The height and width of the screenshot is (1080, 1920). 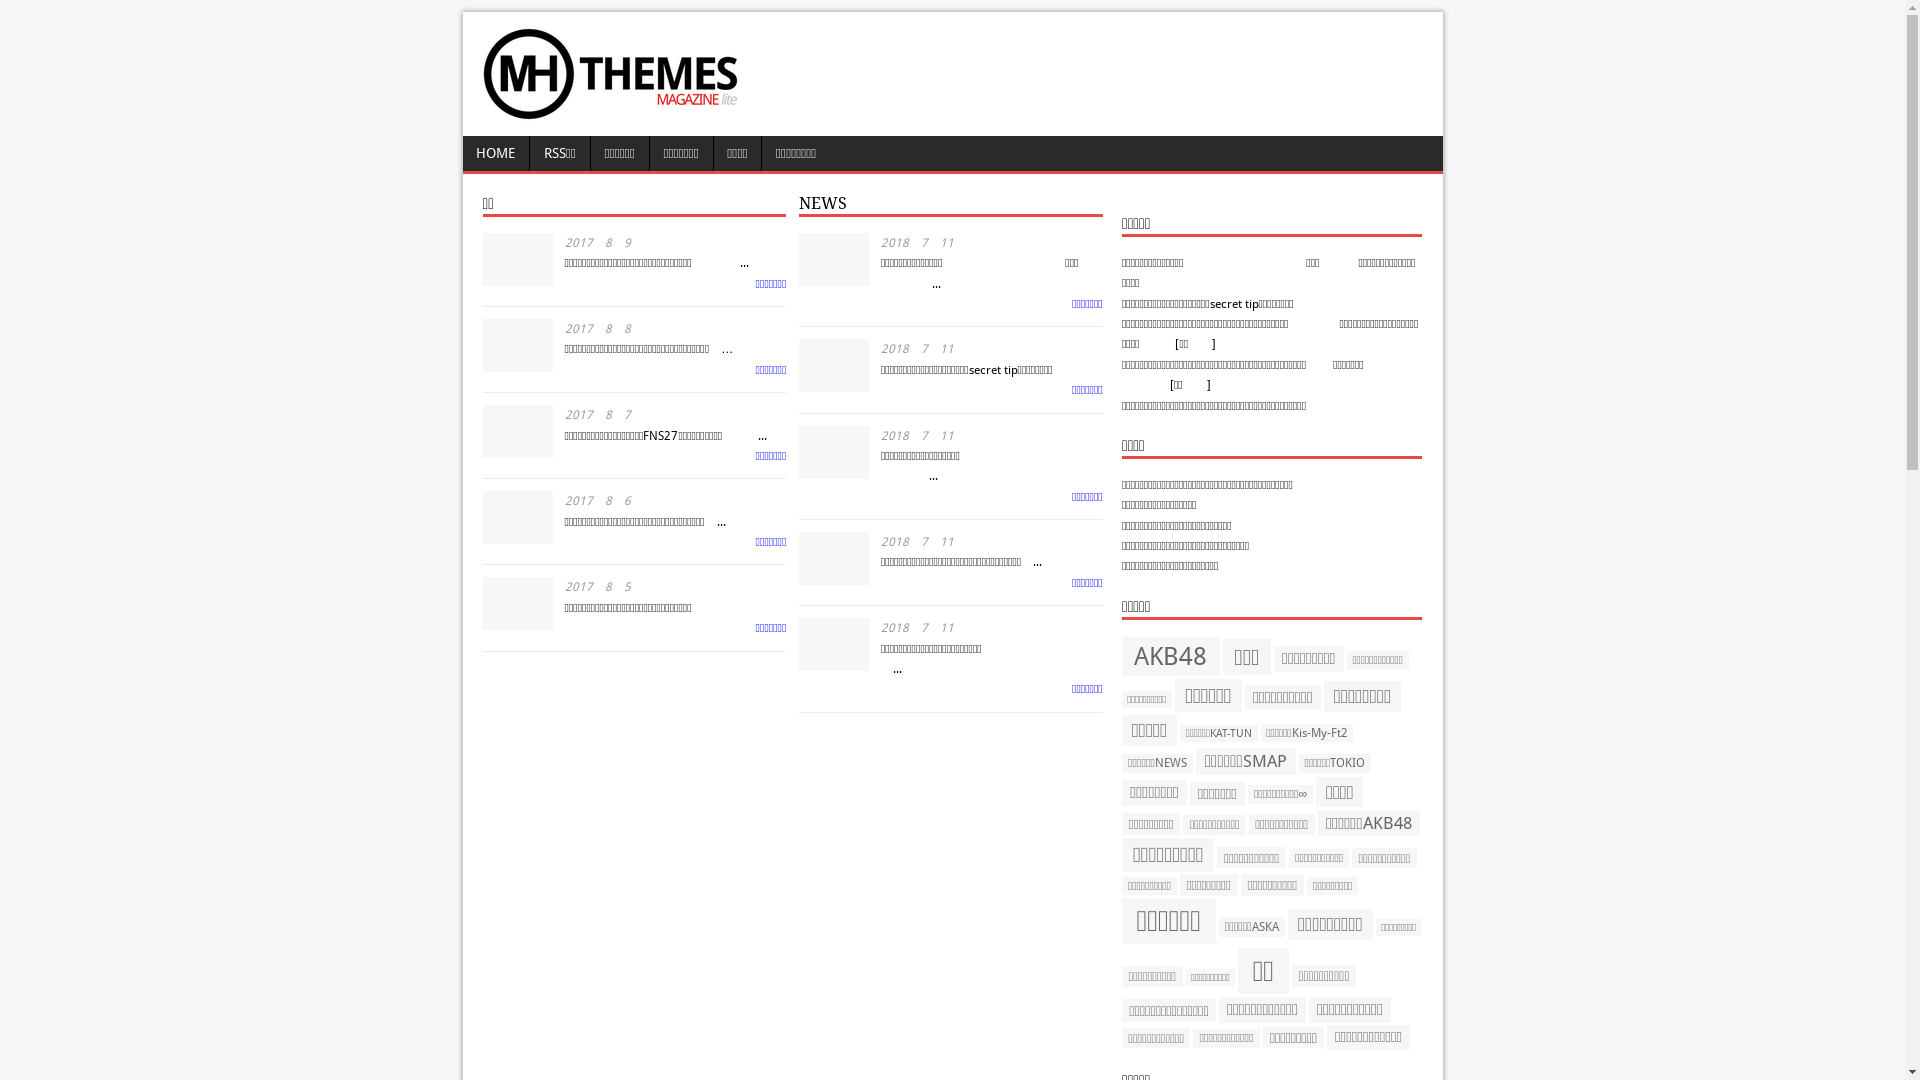 What do you see at coordinates (496, 154) in the screenshot?
I see `HOME` at bounding box center [496, 154].